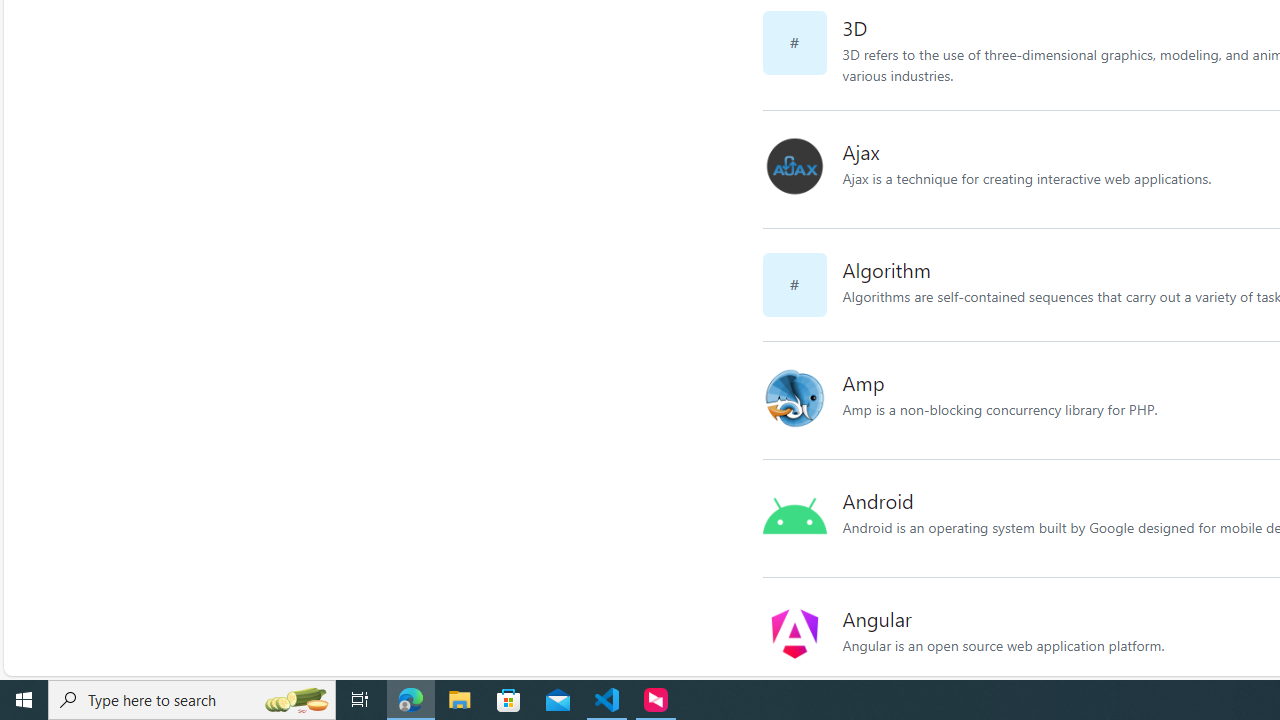 The image size is (1280, 720). What do you see at coordinates (802, 636) in the screenshot?
I see `angular` at bounding box center [802, 636].